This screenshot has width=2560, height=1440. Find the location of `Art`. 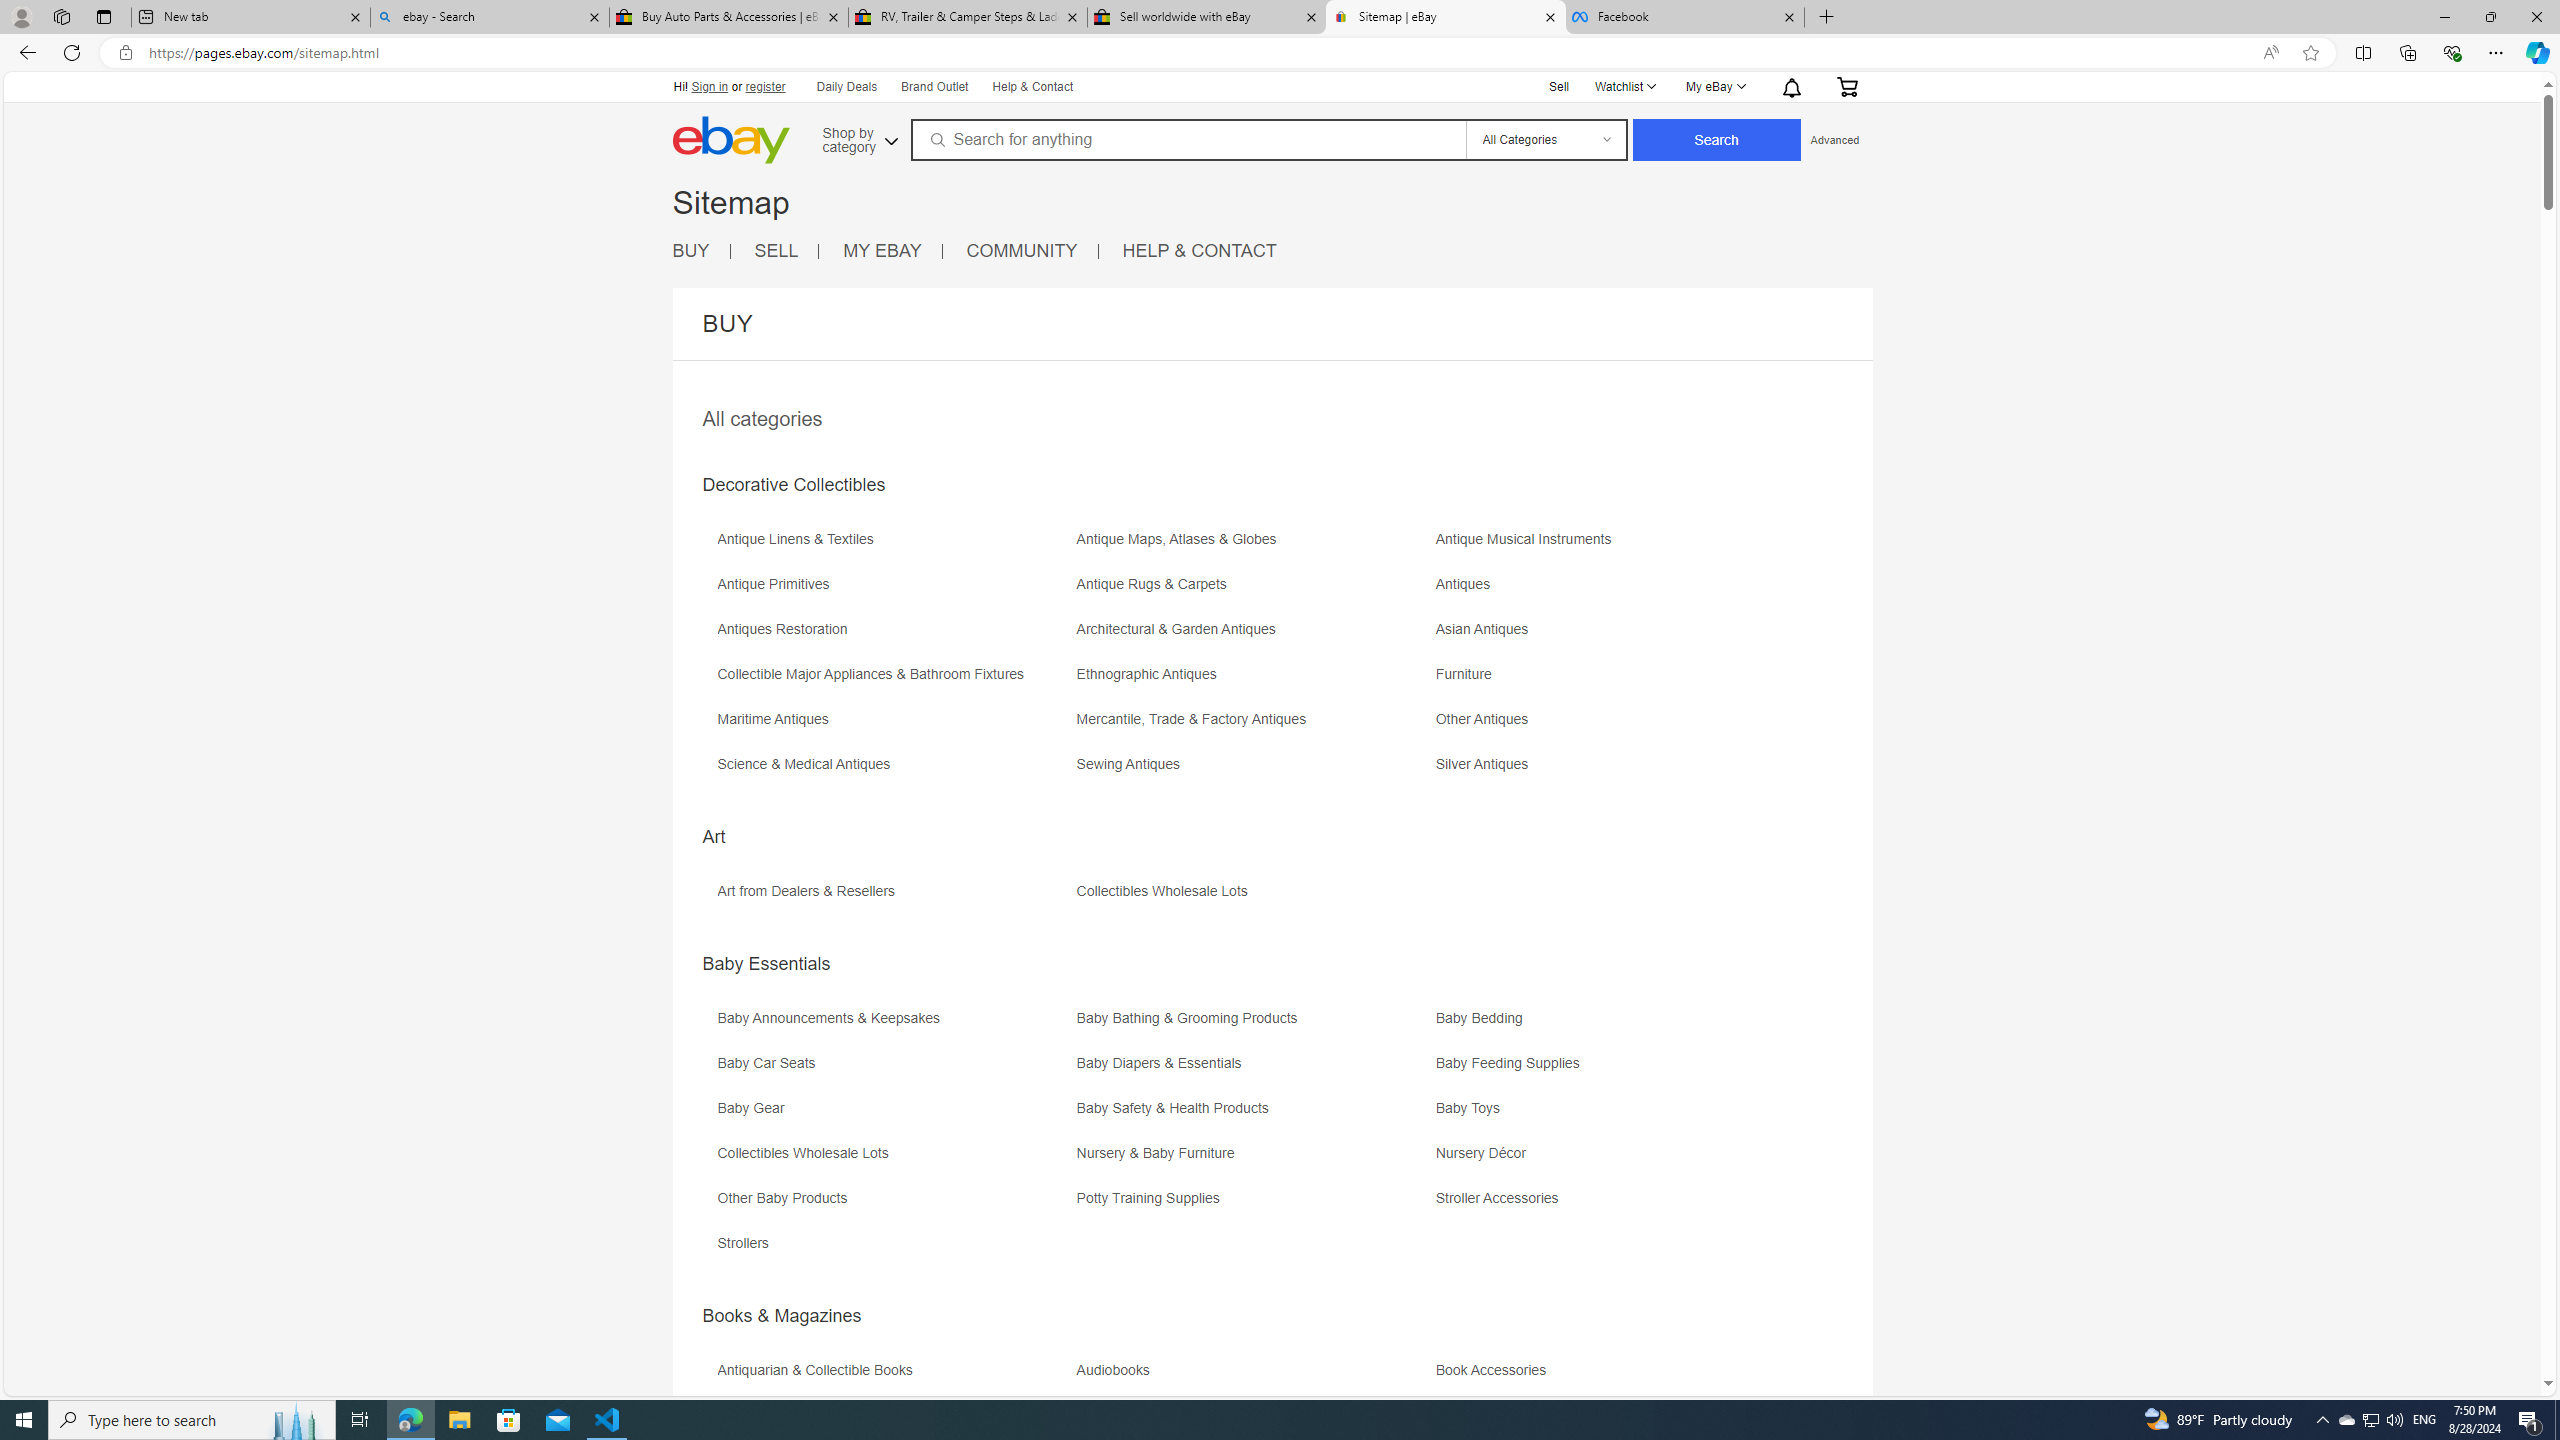

Art is located at coordinates (714, 836).